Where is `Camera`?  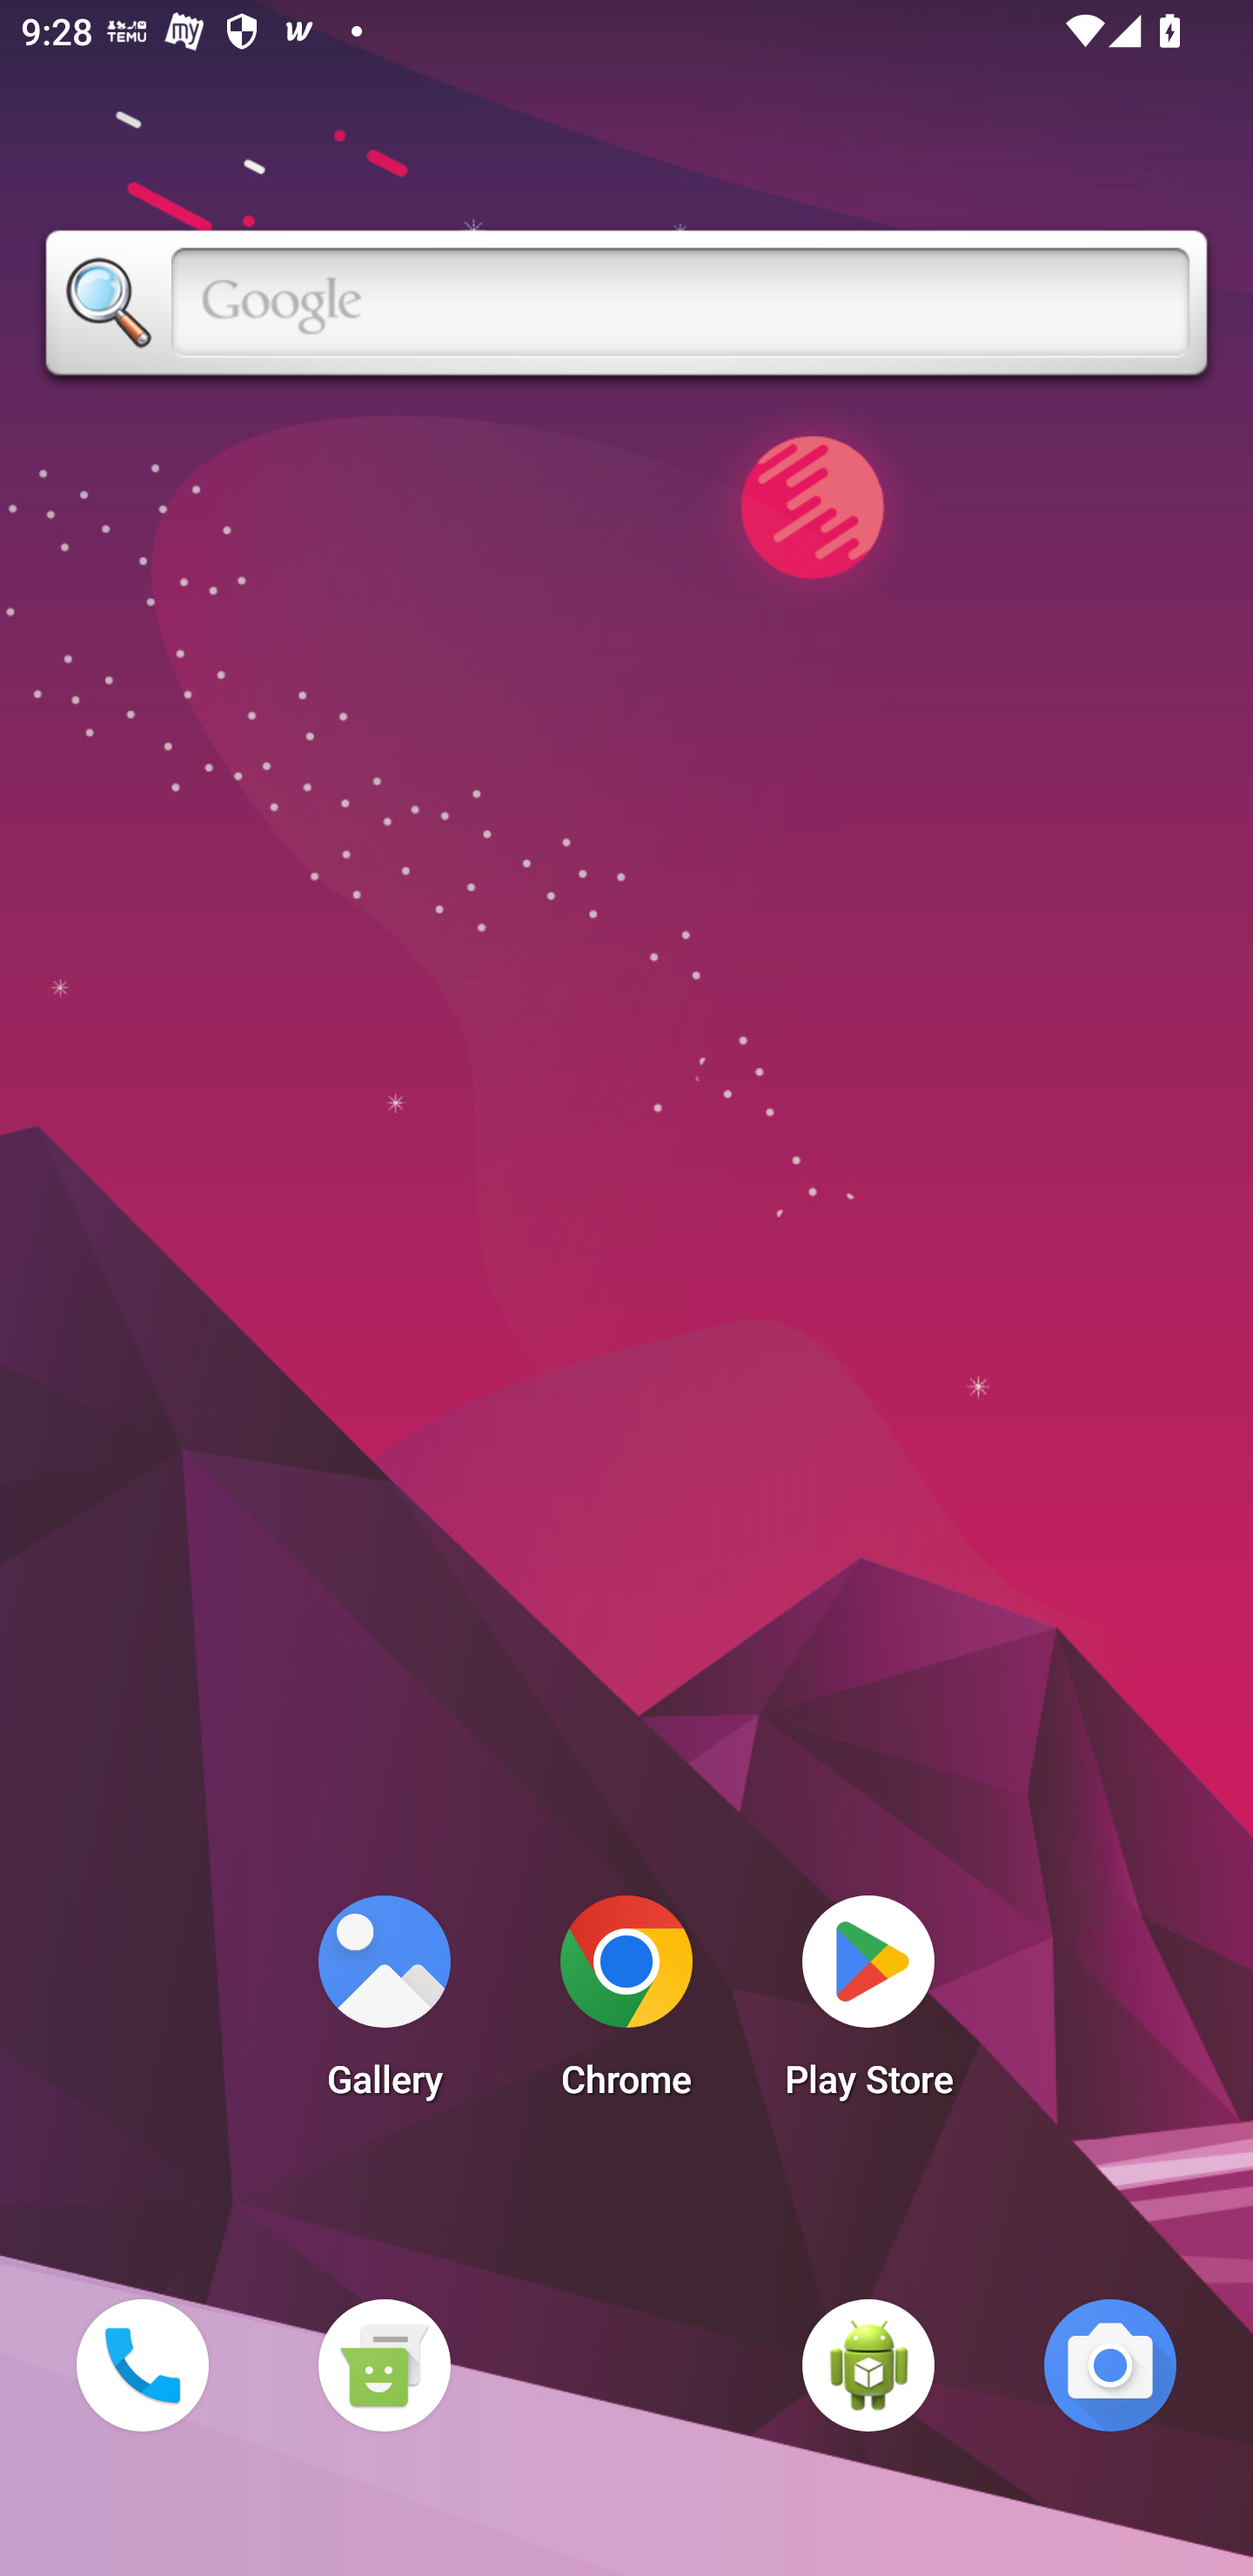
Camera is located at coordinates (1110, 2365).